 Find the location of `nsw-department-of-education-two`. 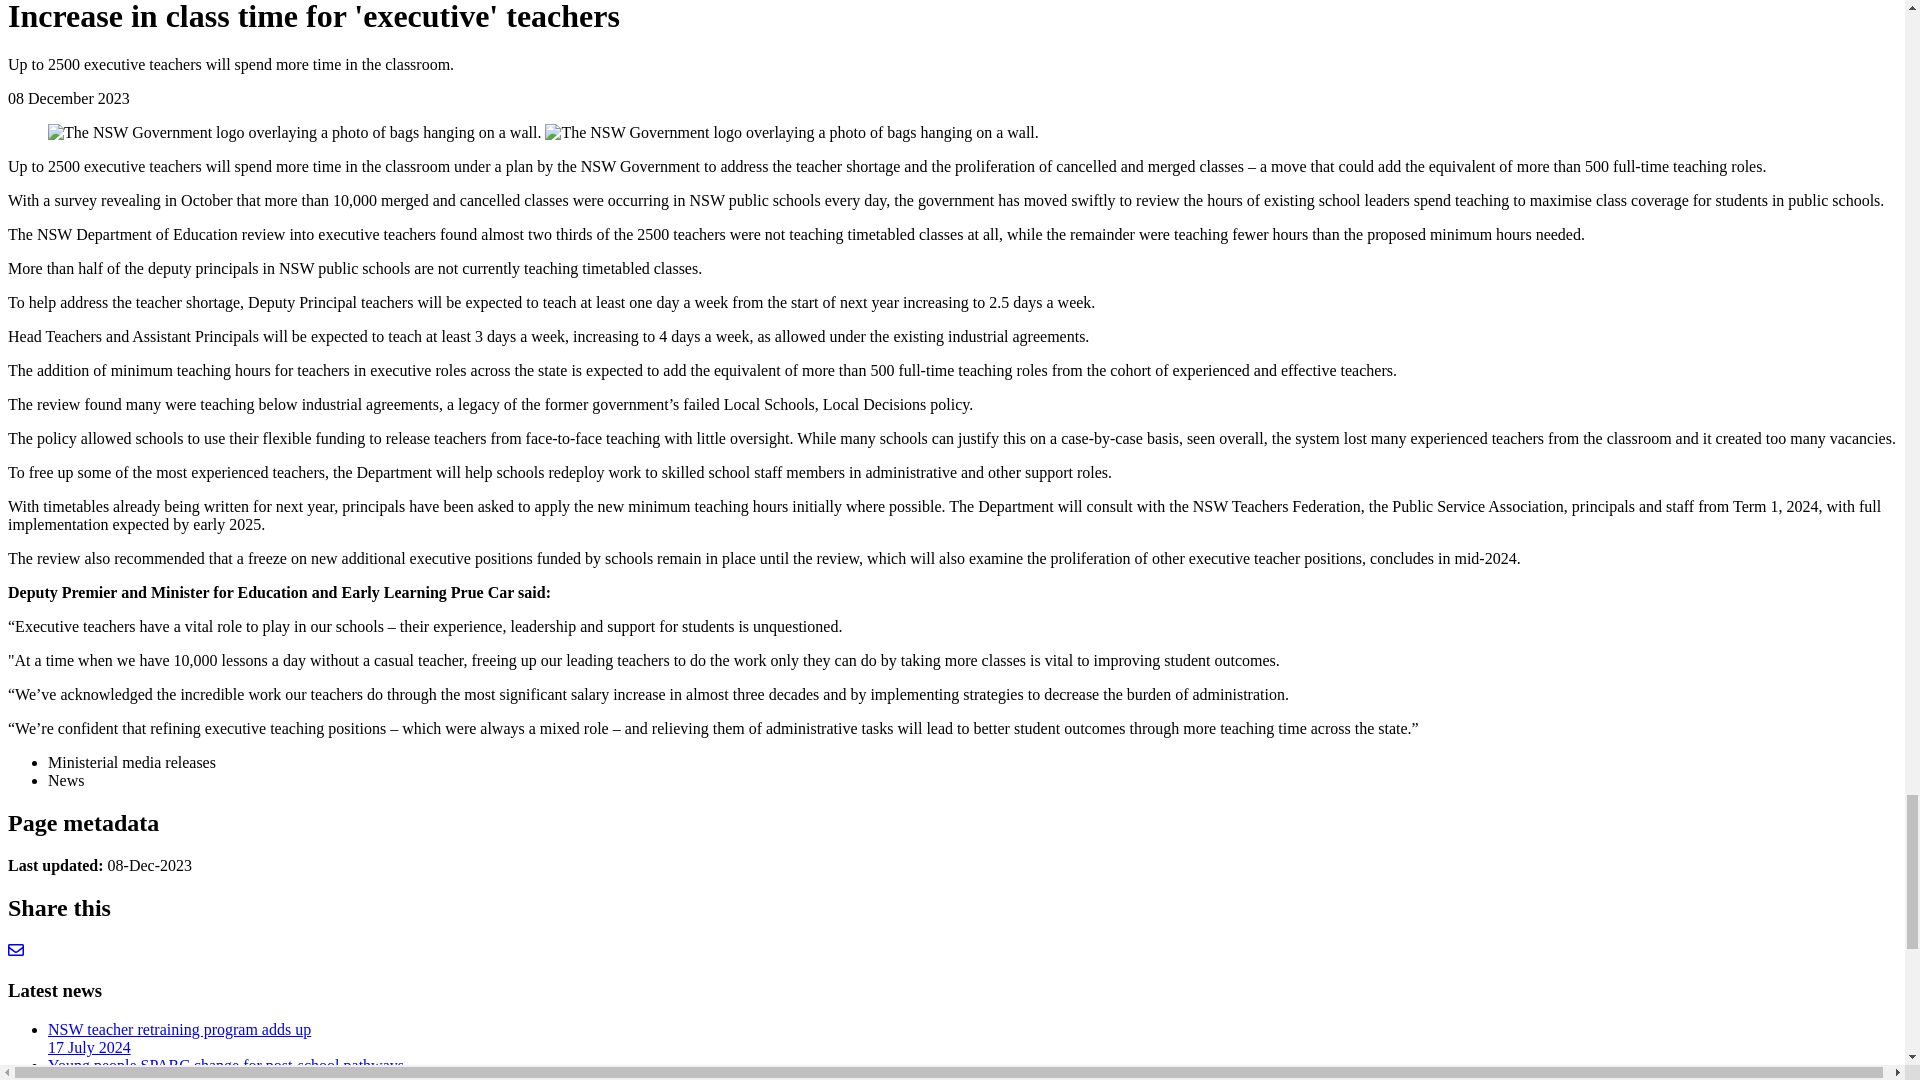

nsw-department-of-education-two is located at coordinates (294, 132).